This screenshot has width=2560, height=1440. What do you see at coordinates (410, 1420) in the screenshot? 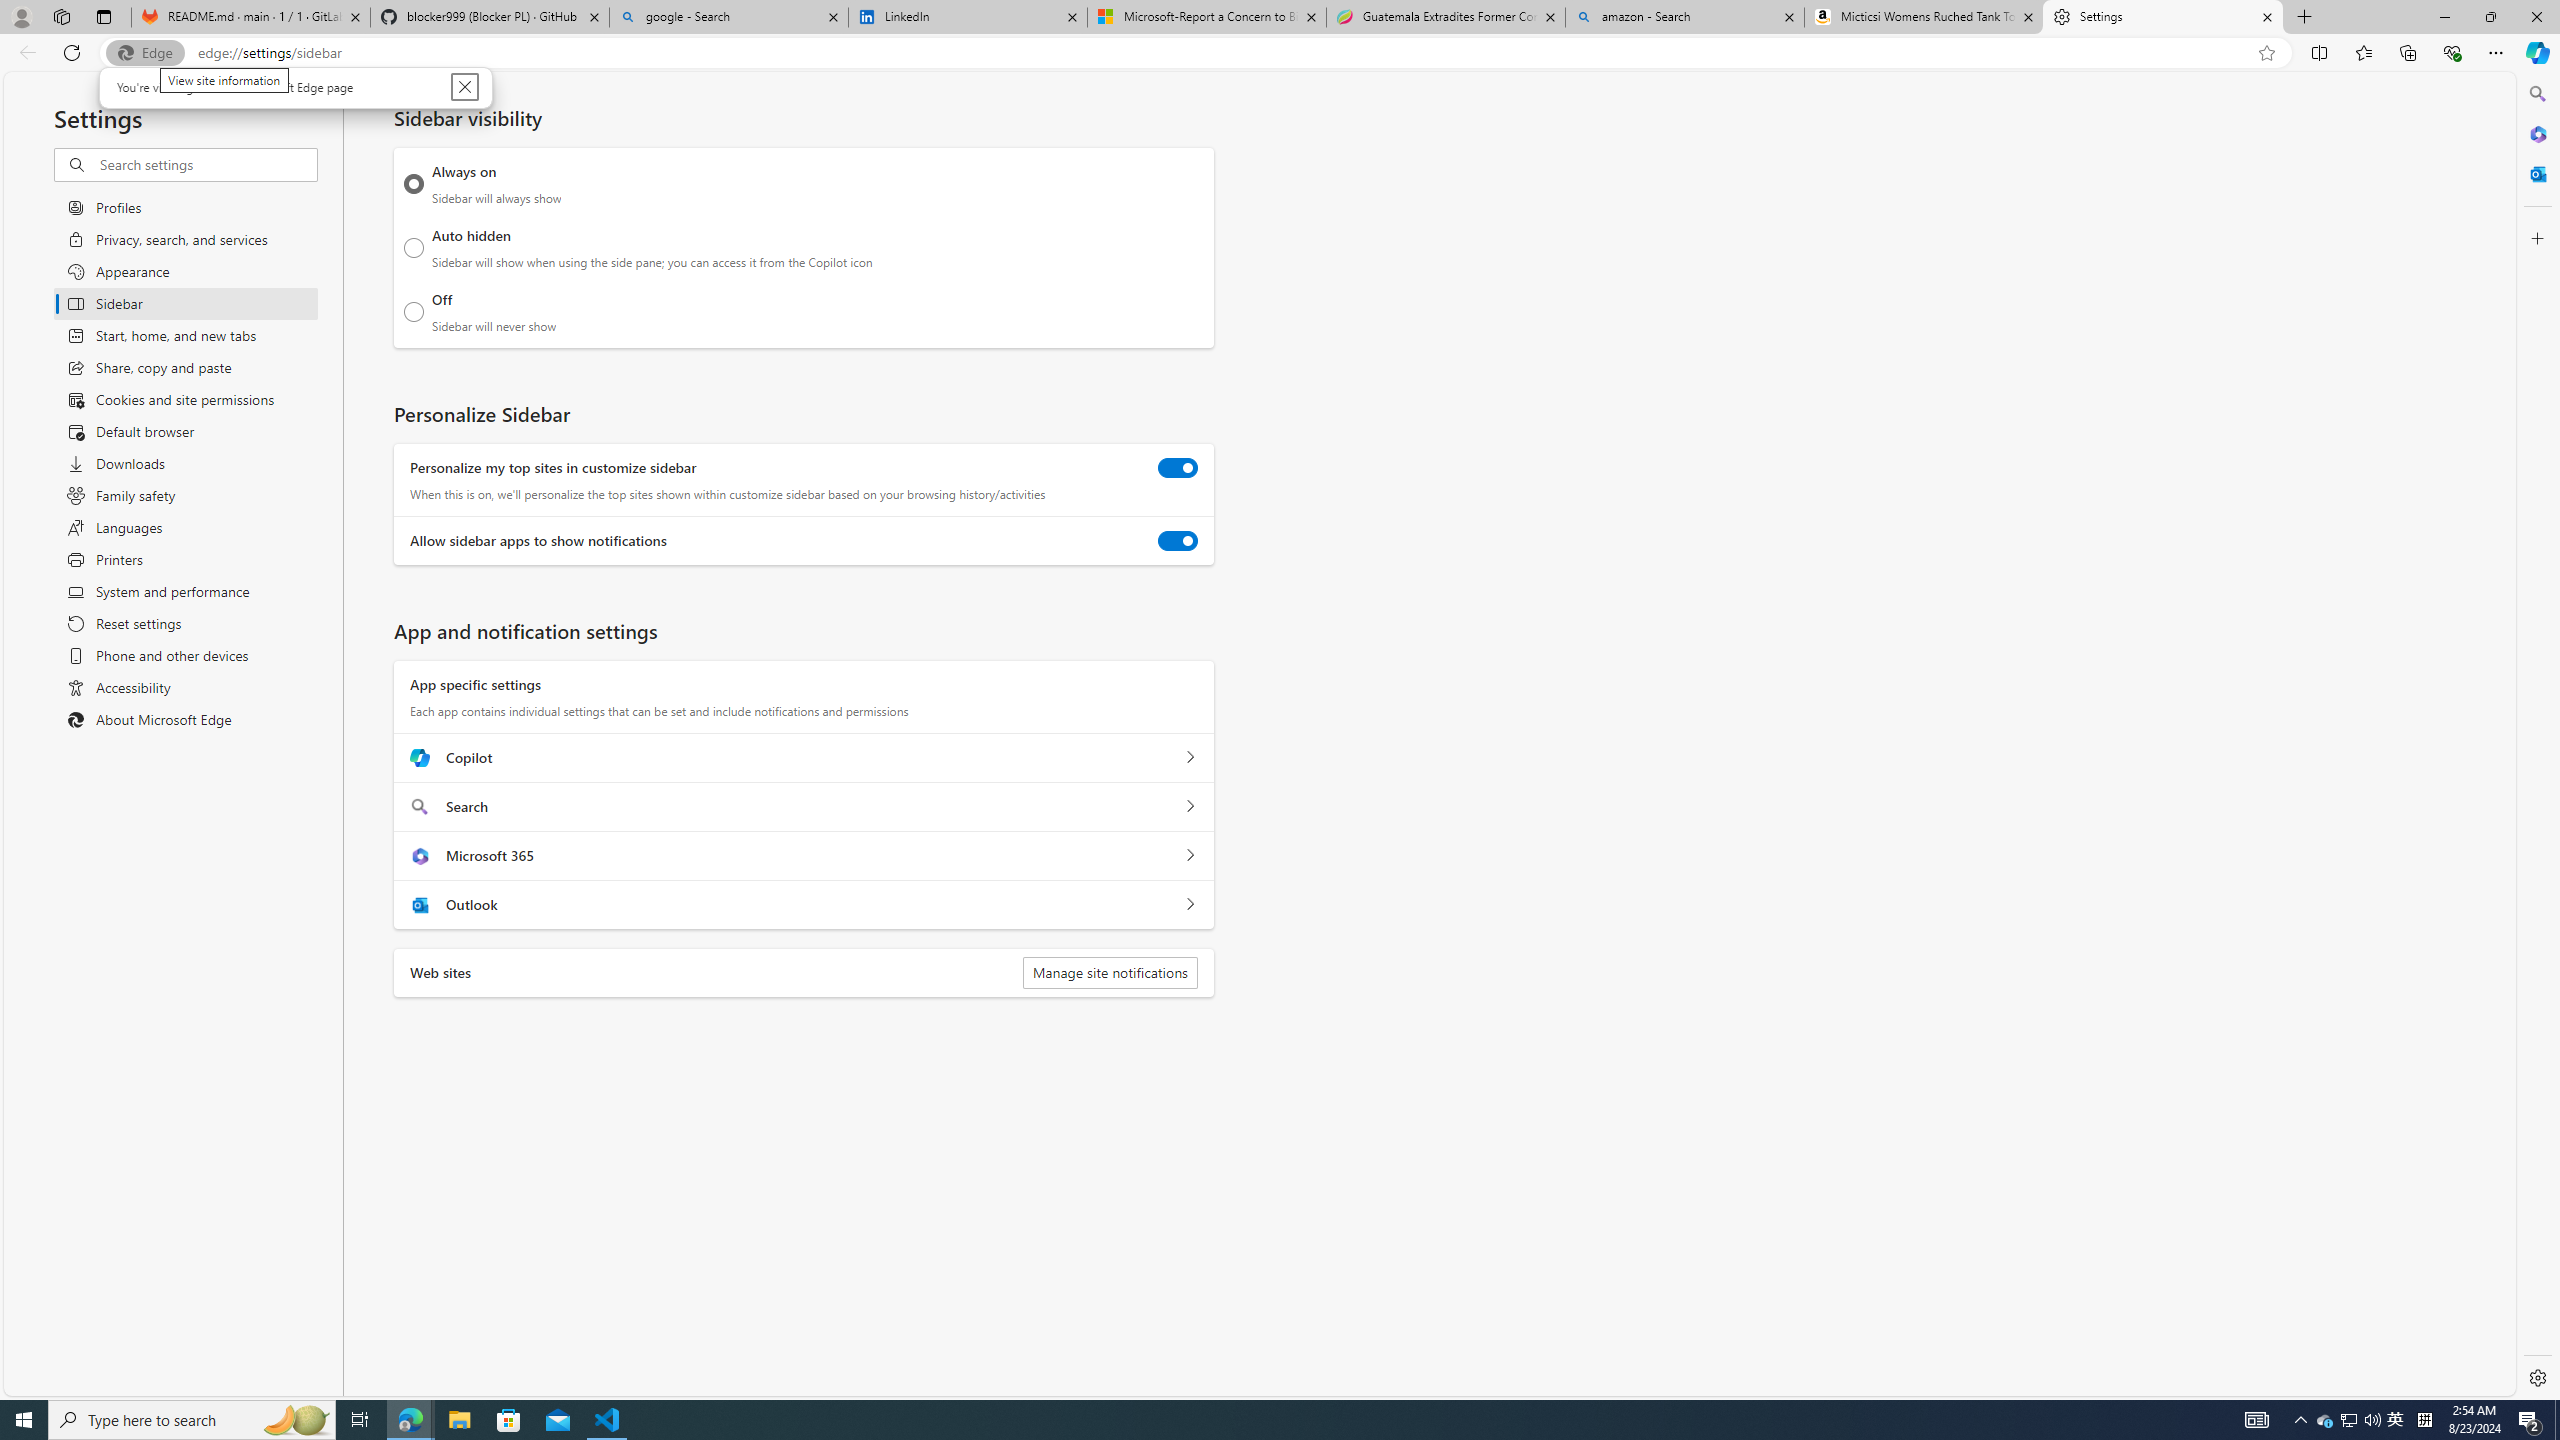
I see `Microsoft Edge - 2 running windows` at bounding box center [410, 1420].